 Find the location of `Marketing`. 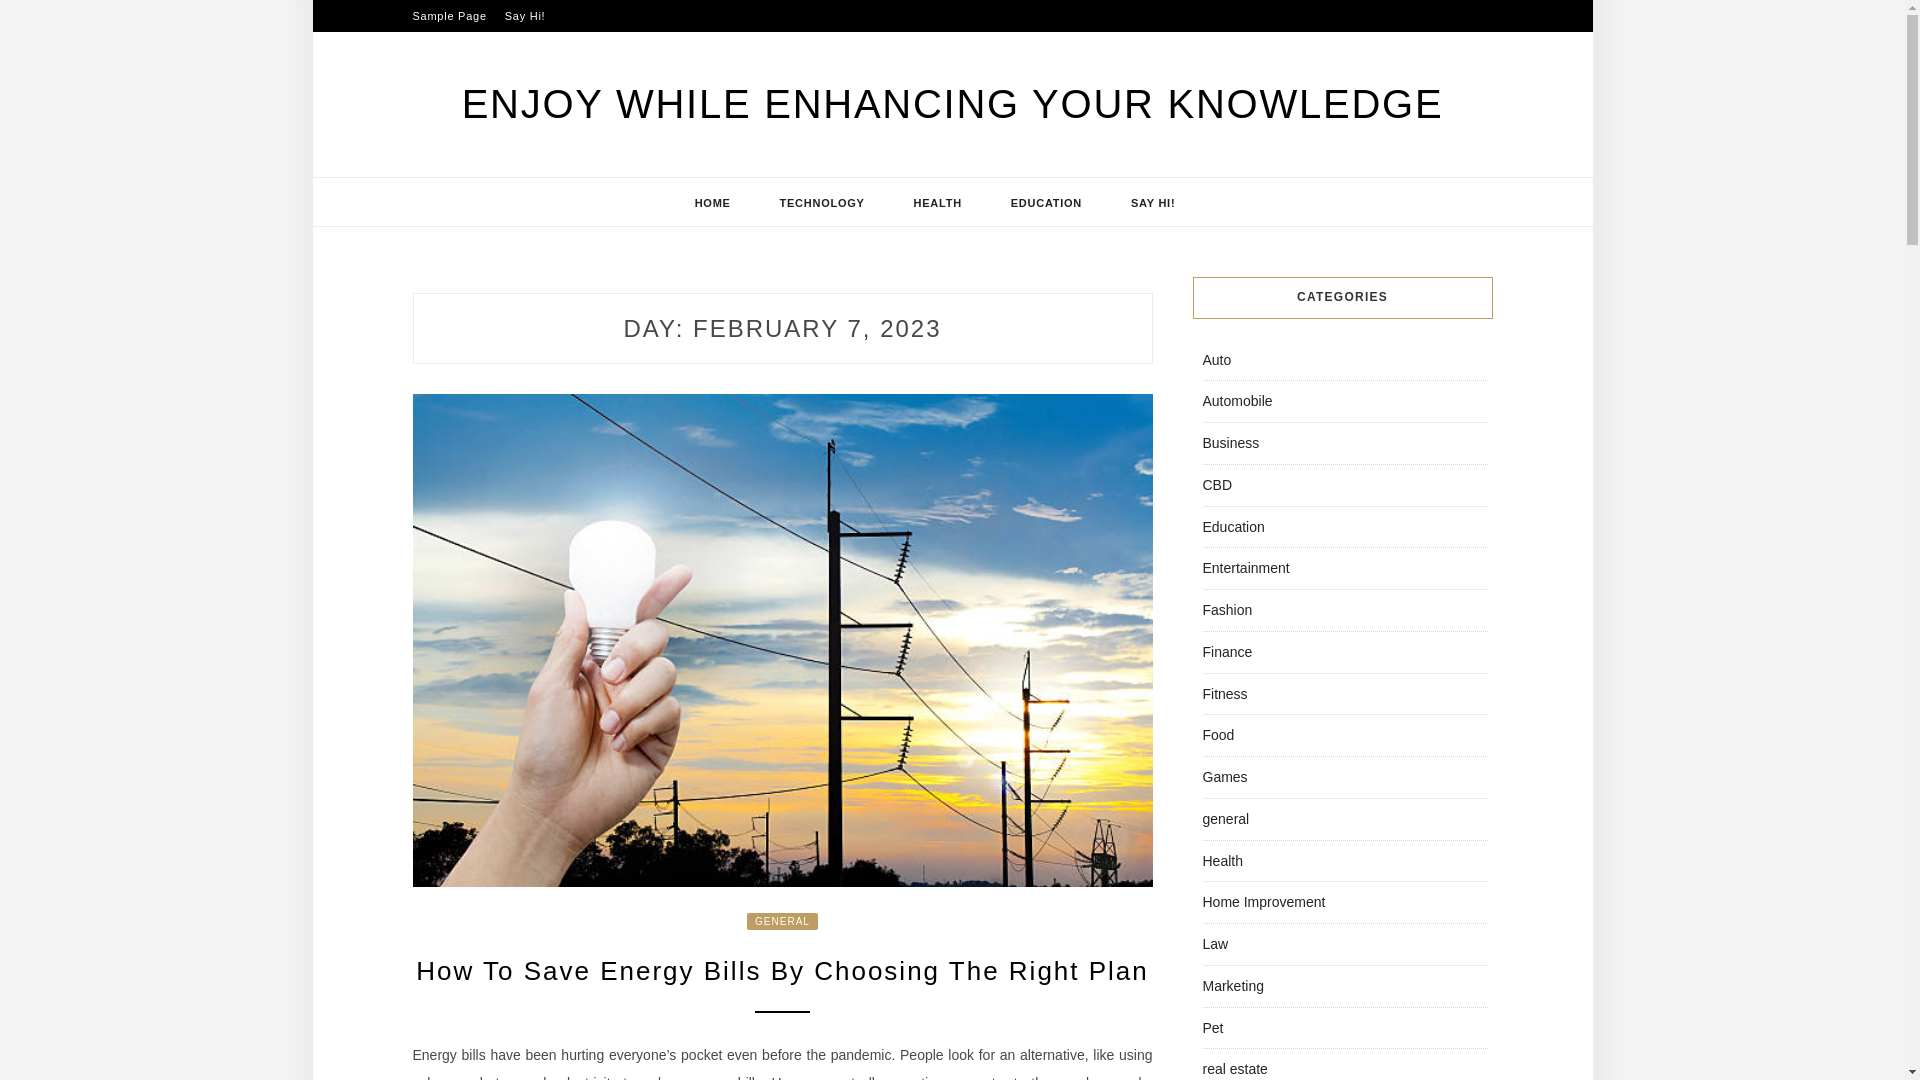

Marketing is located at coordinates (1232, 986).